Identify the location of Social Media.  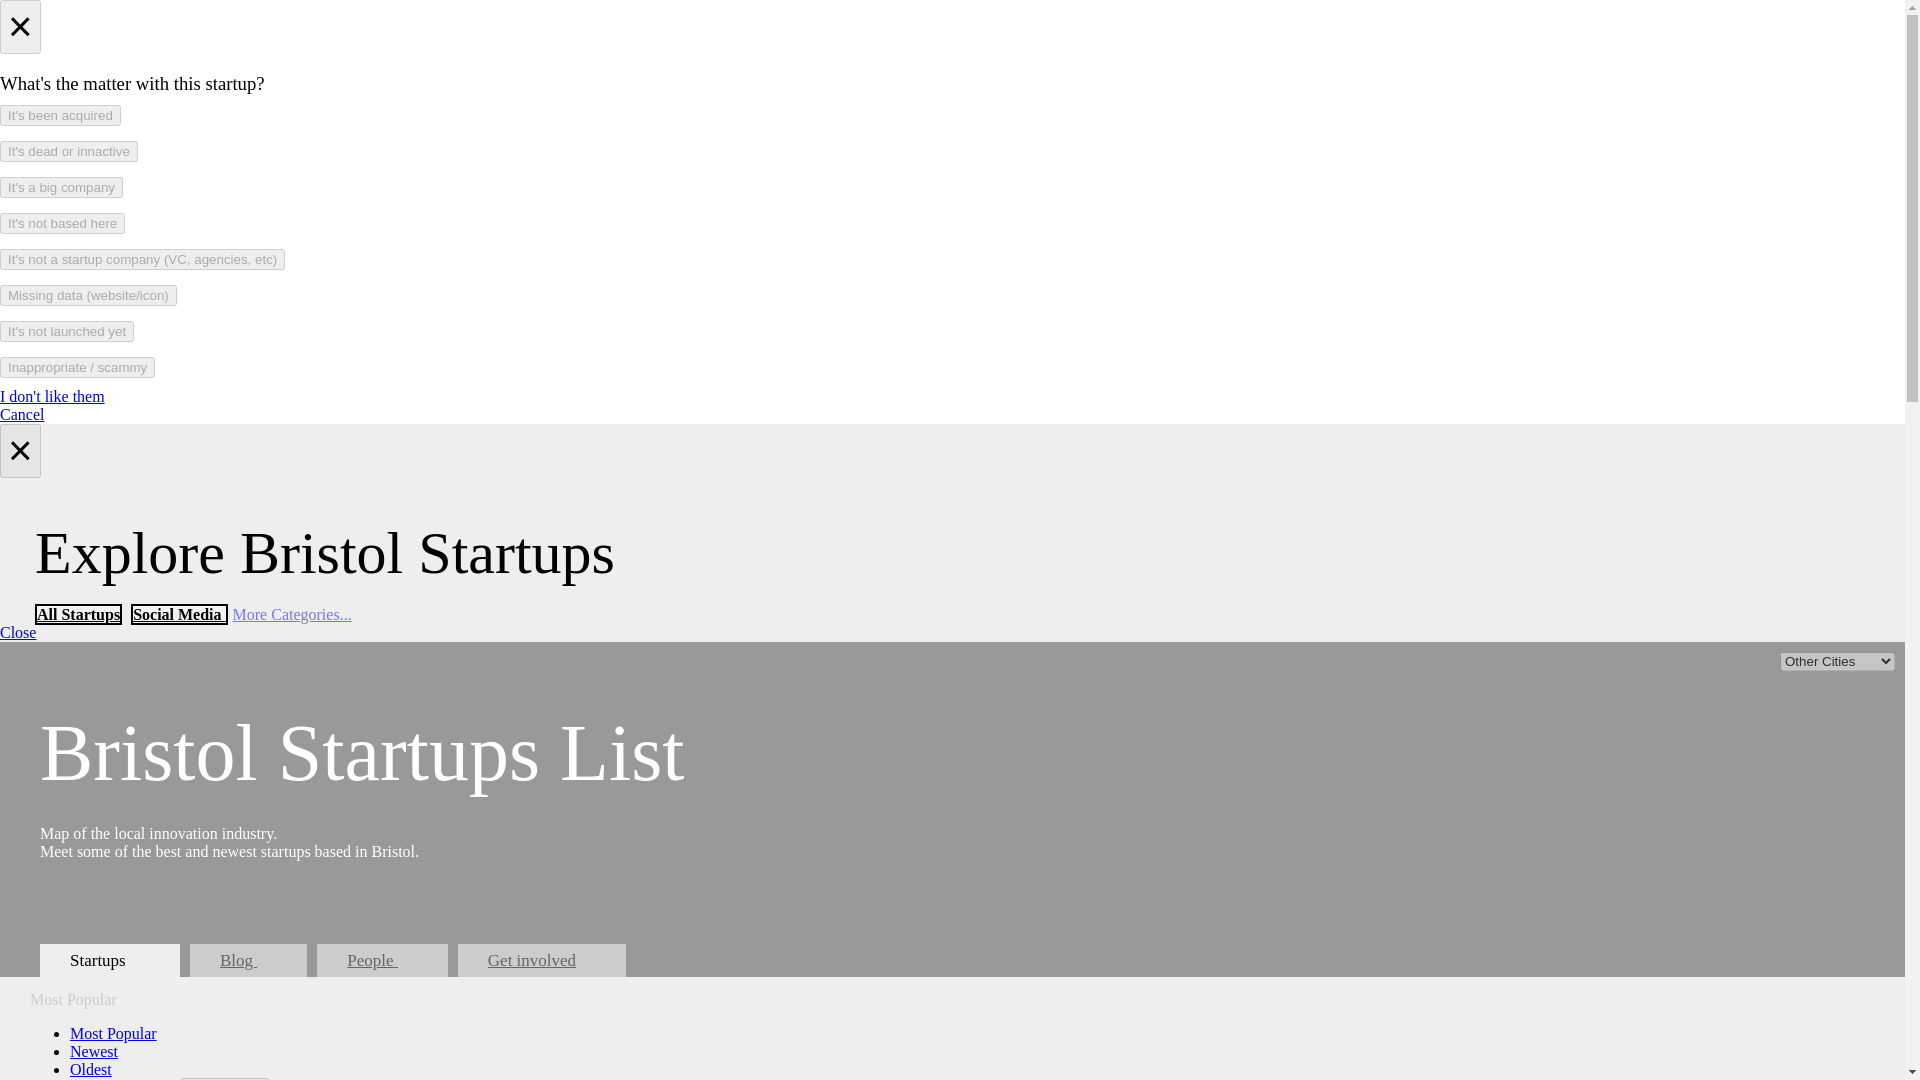
(178, 614).